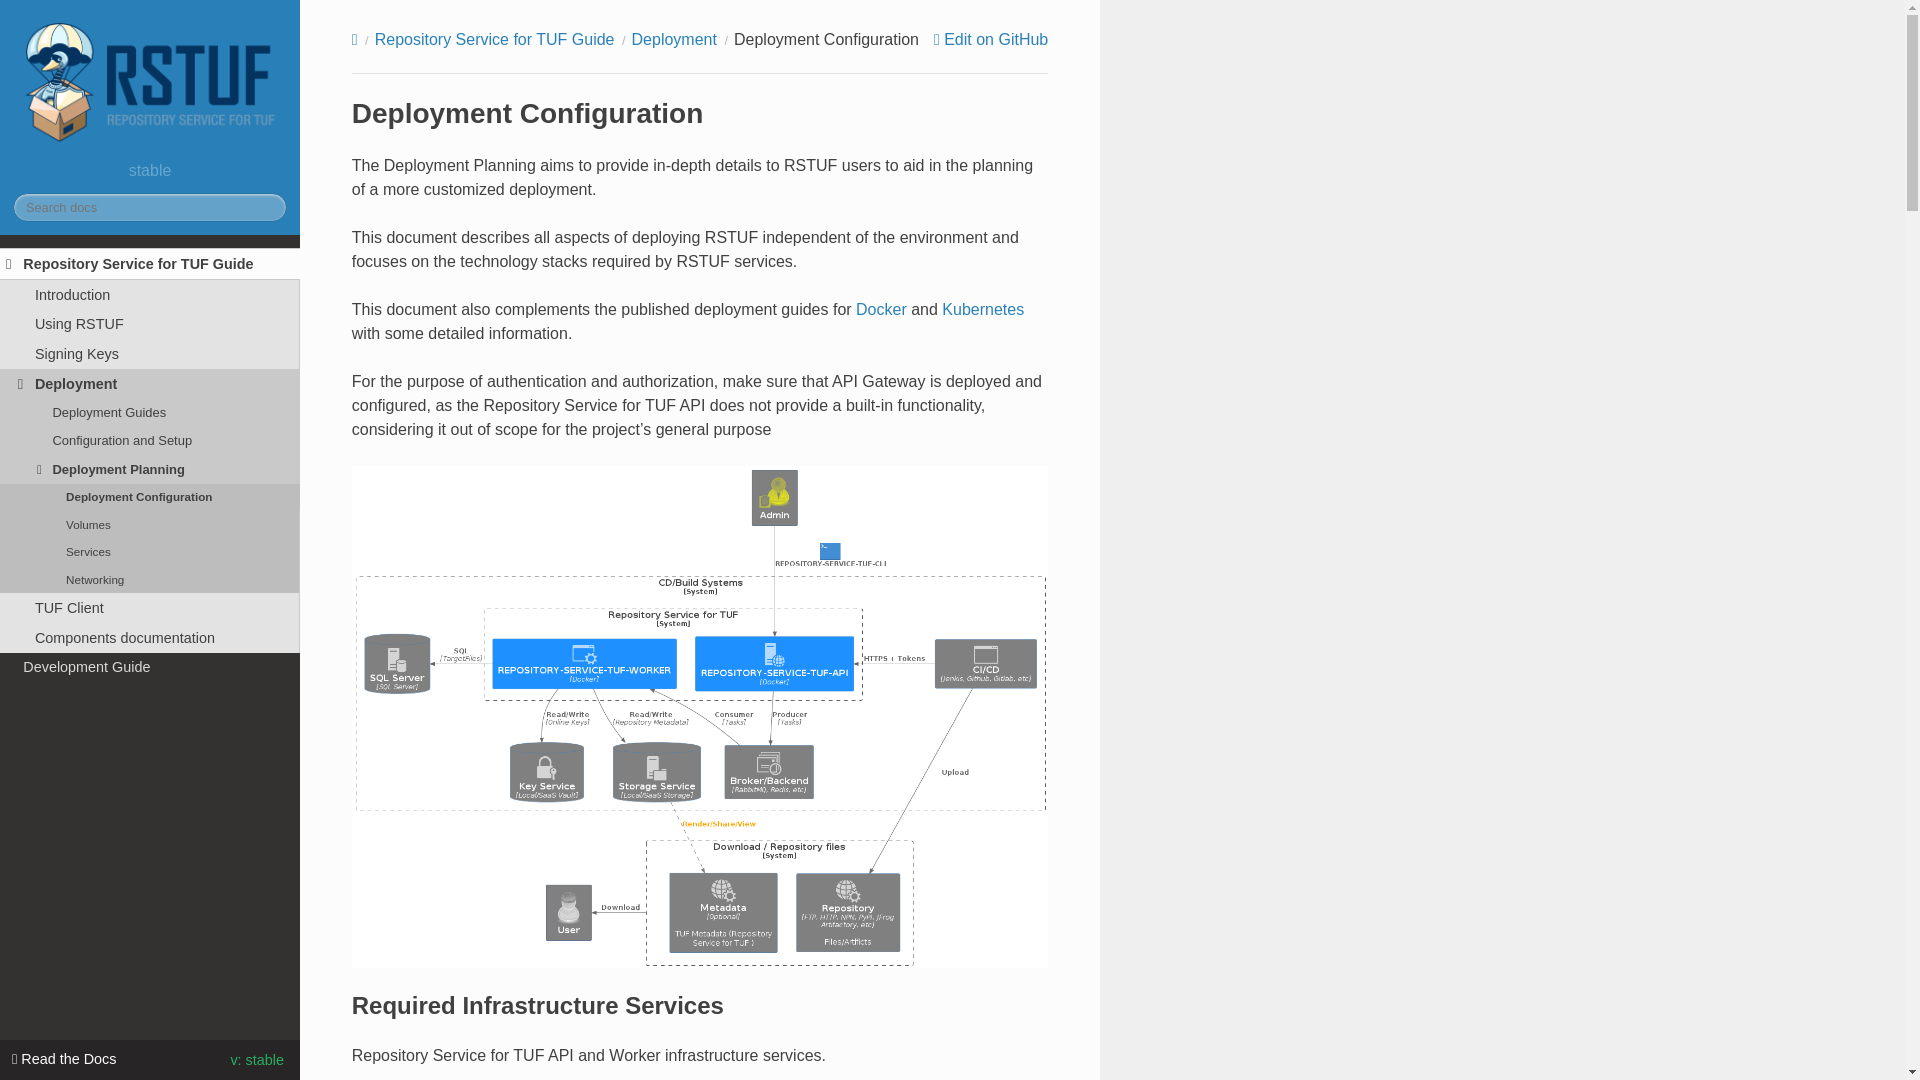  I want to click on Volumes, so click(150, 524).